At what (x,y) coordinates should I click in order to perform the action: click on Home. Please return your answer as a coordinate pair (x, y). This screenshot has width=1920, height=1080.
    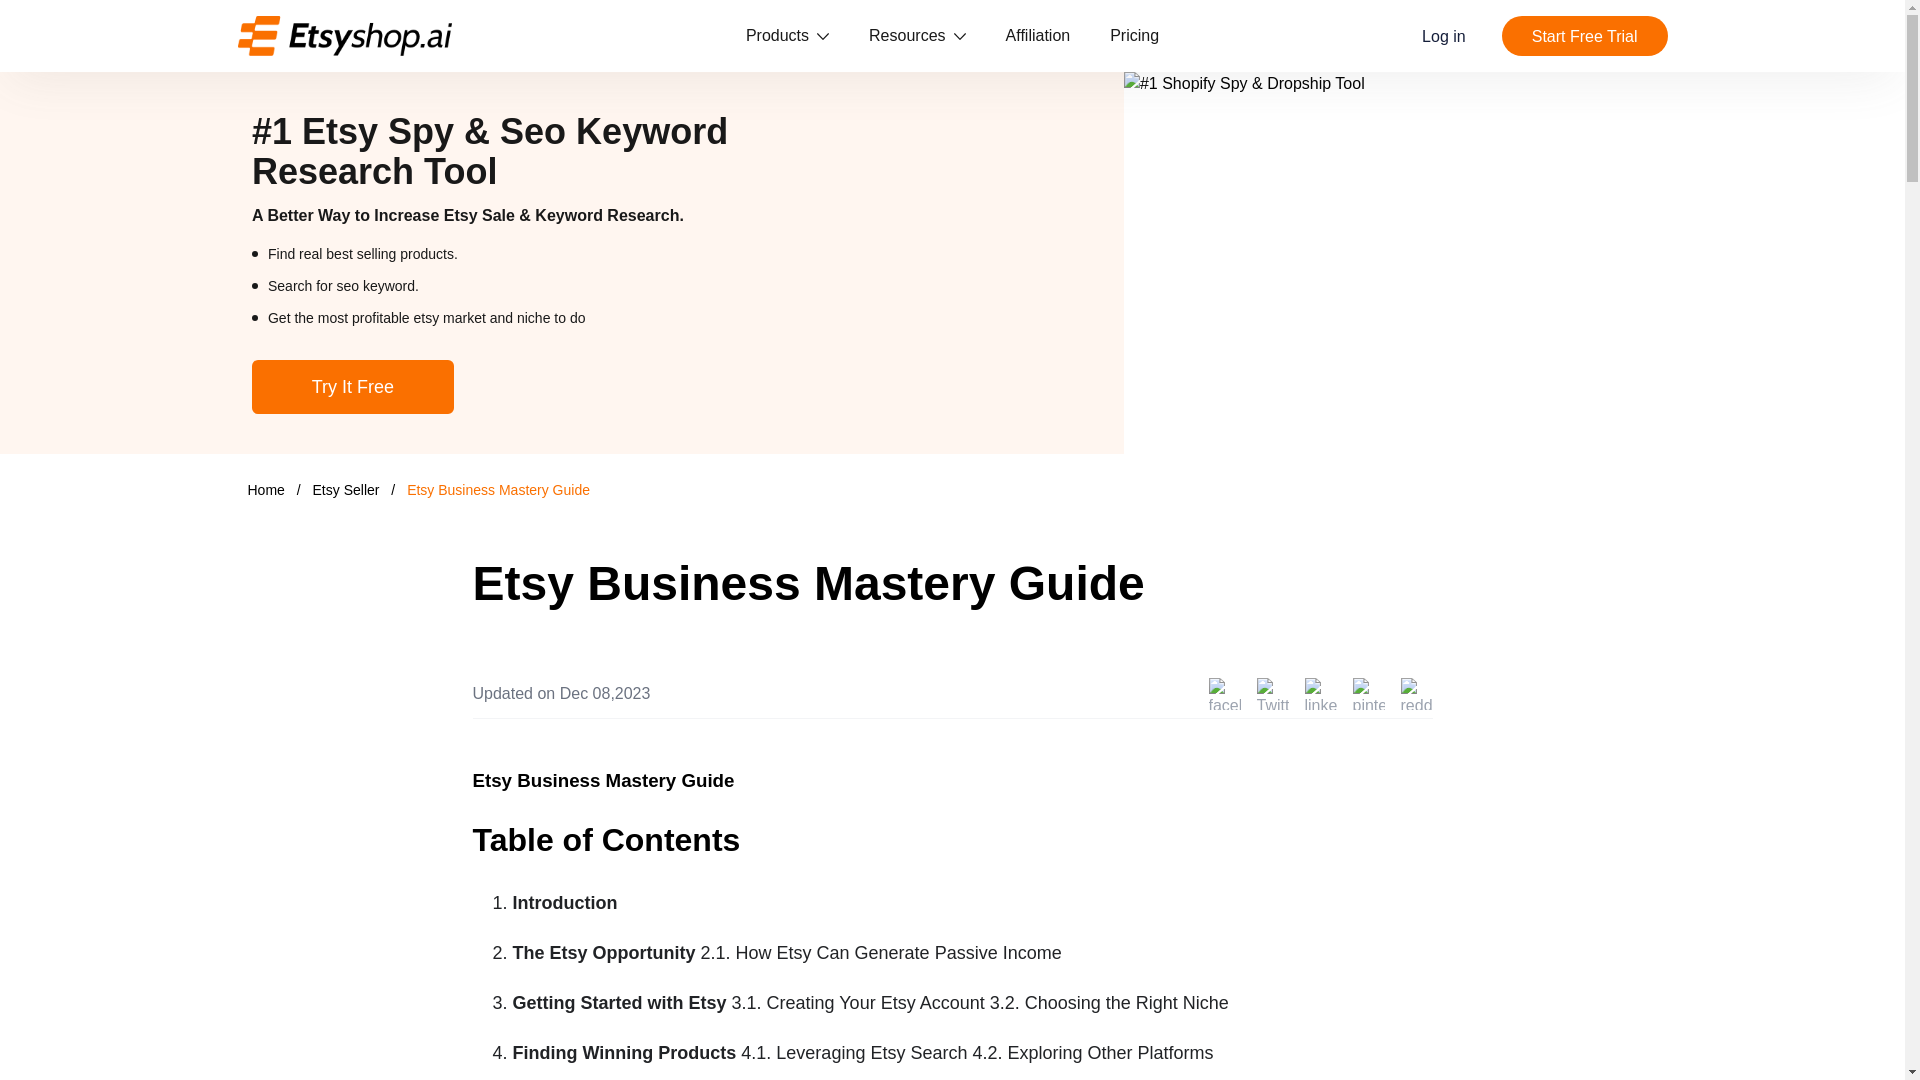
    Looking at the image, I should click on (266, 489).